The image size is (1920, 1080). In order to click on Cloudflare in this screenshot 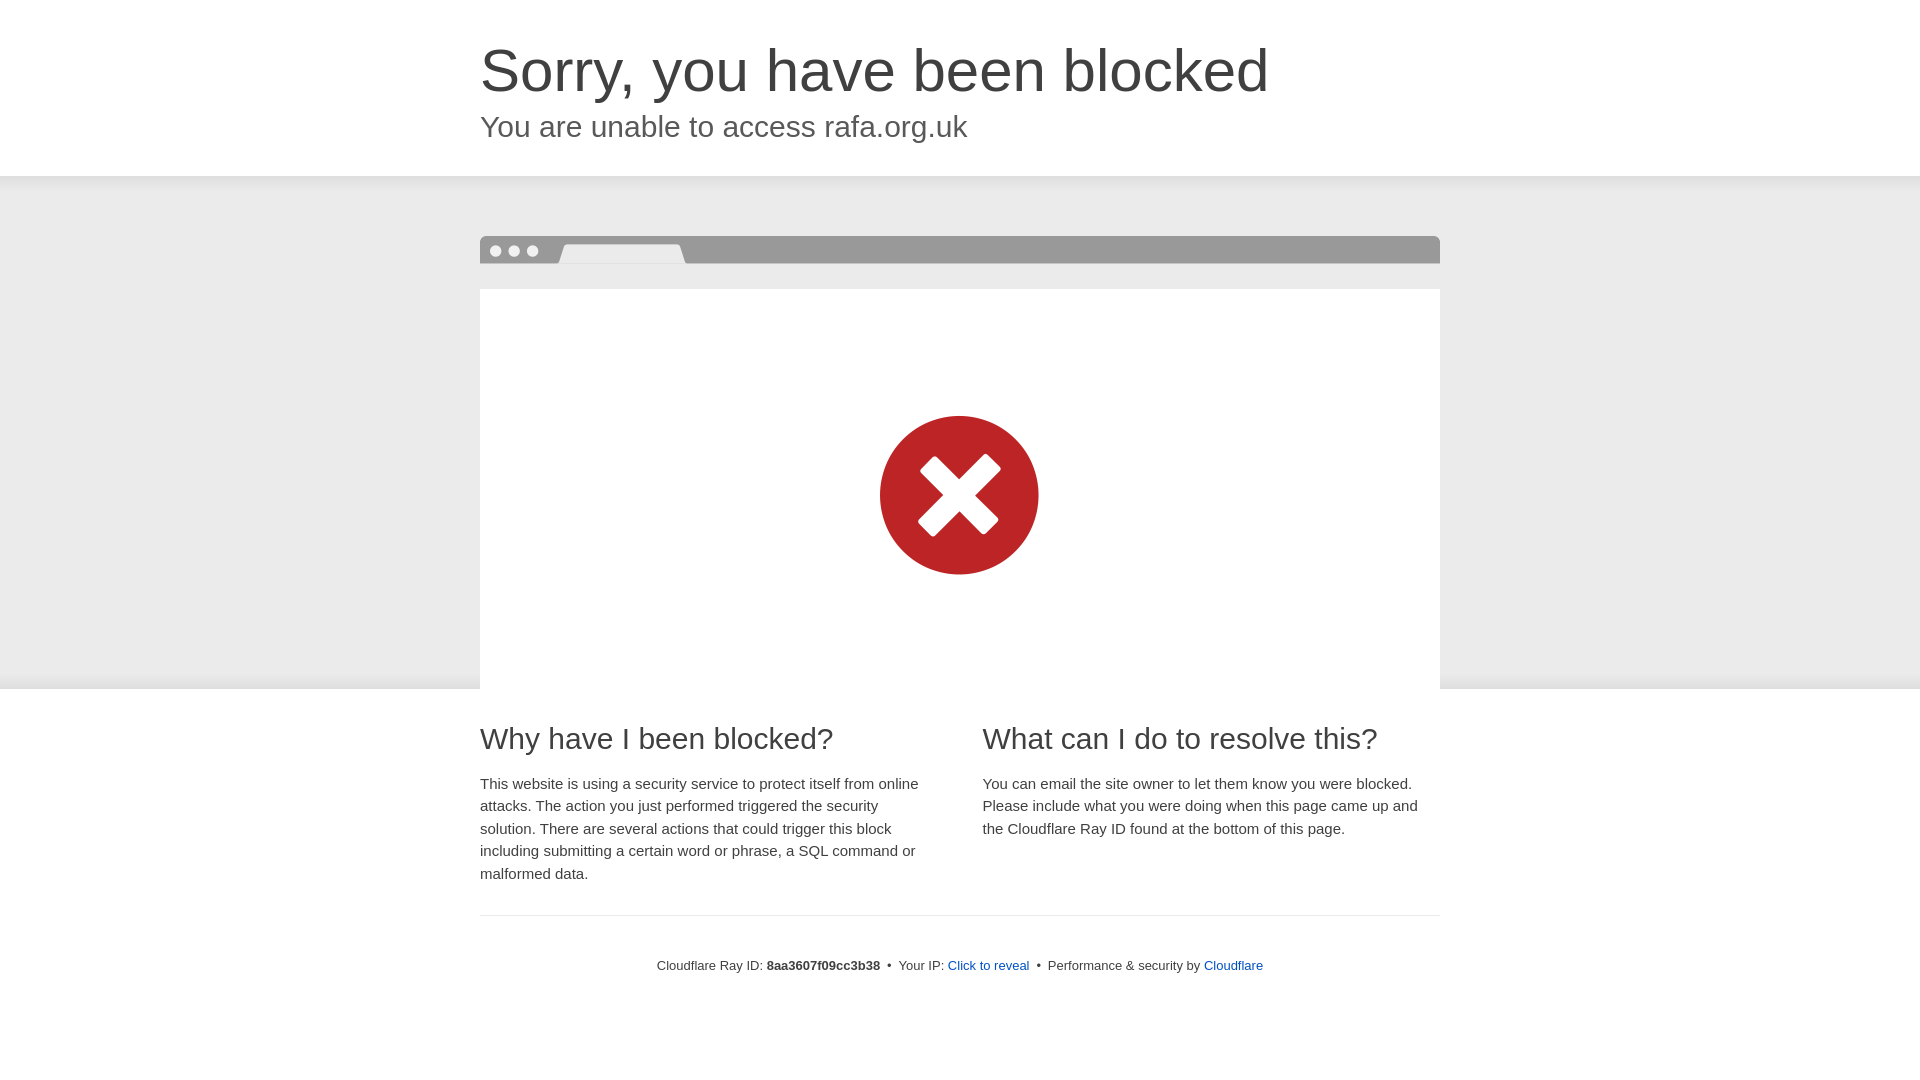, I will do `click(1233, 965)`.